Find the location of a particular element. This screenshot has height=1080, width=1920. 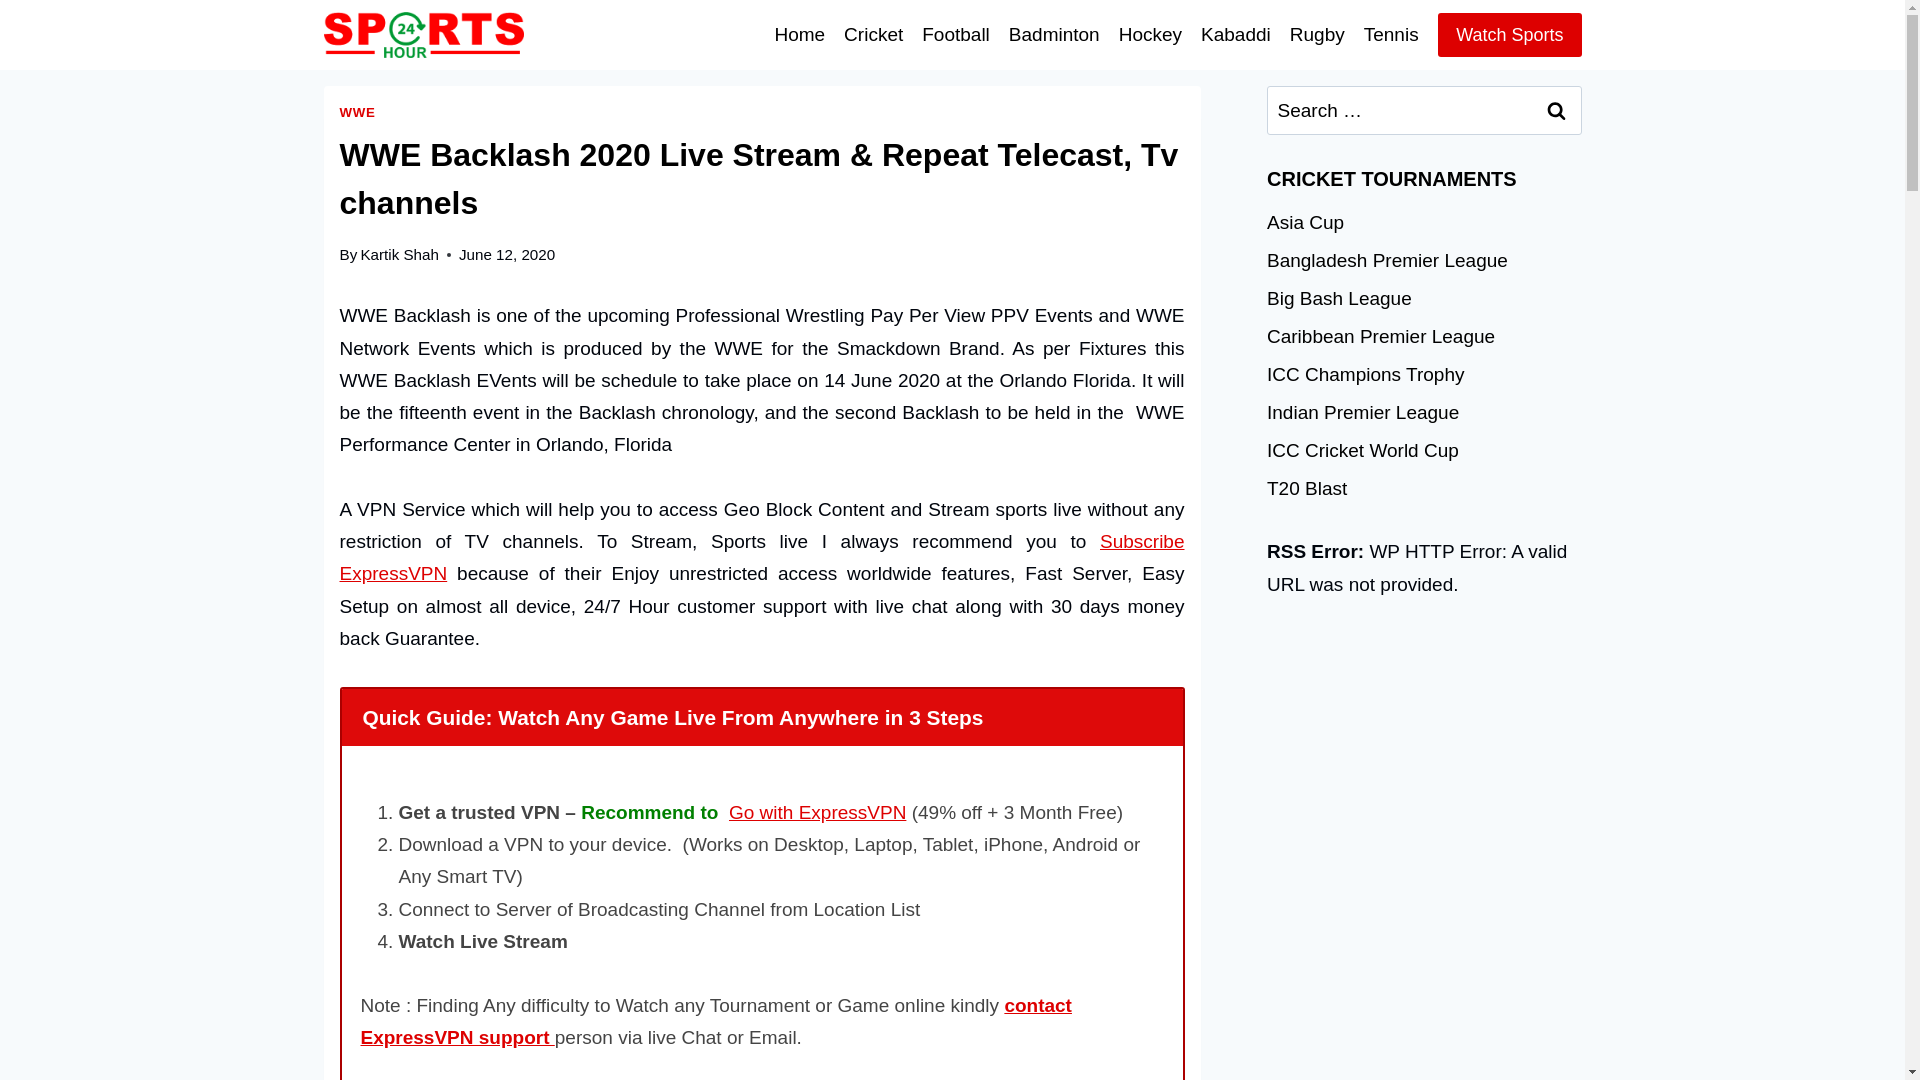

Kartik Shah is located at coordinates (400, 254).